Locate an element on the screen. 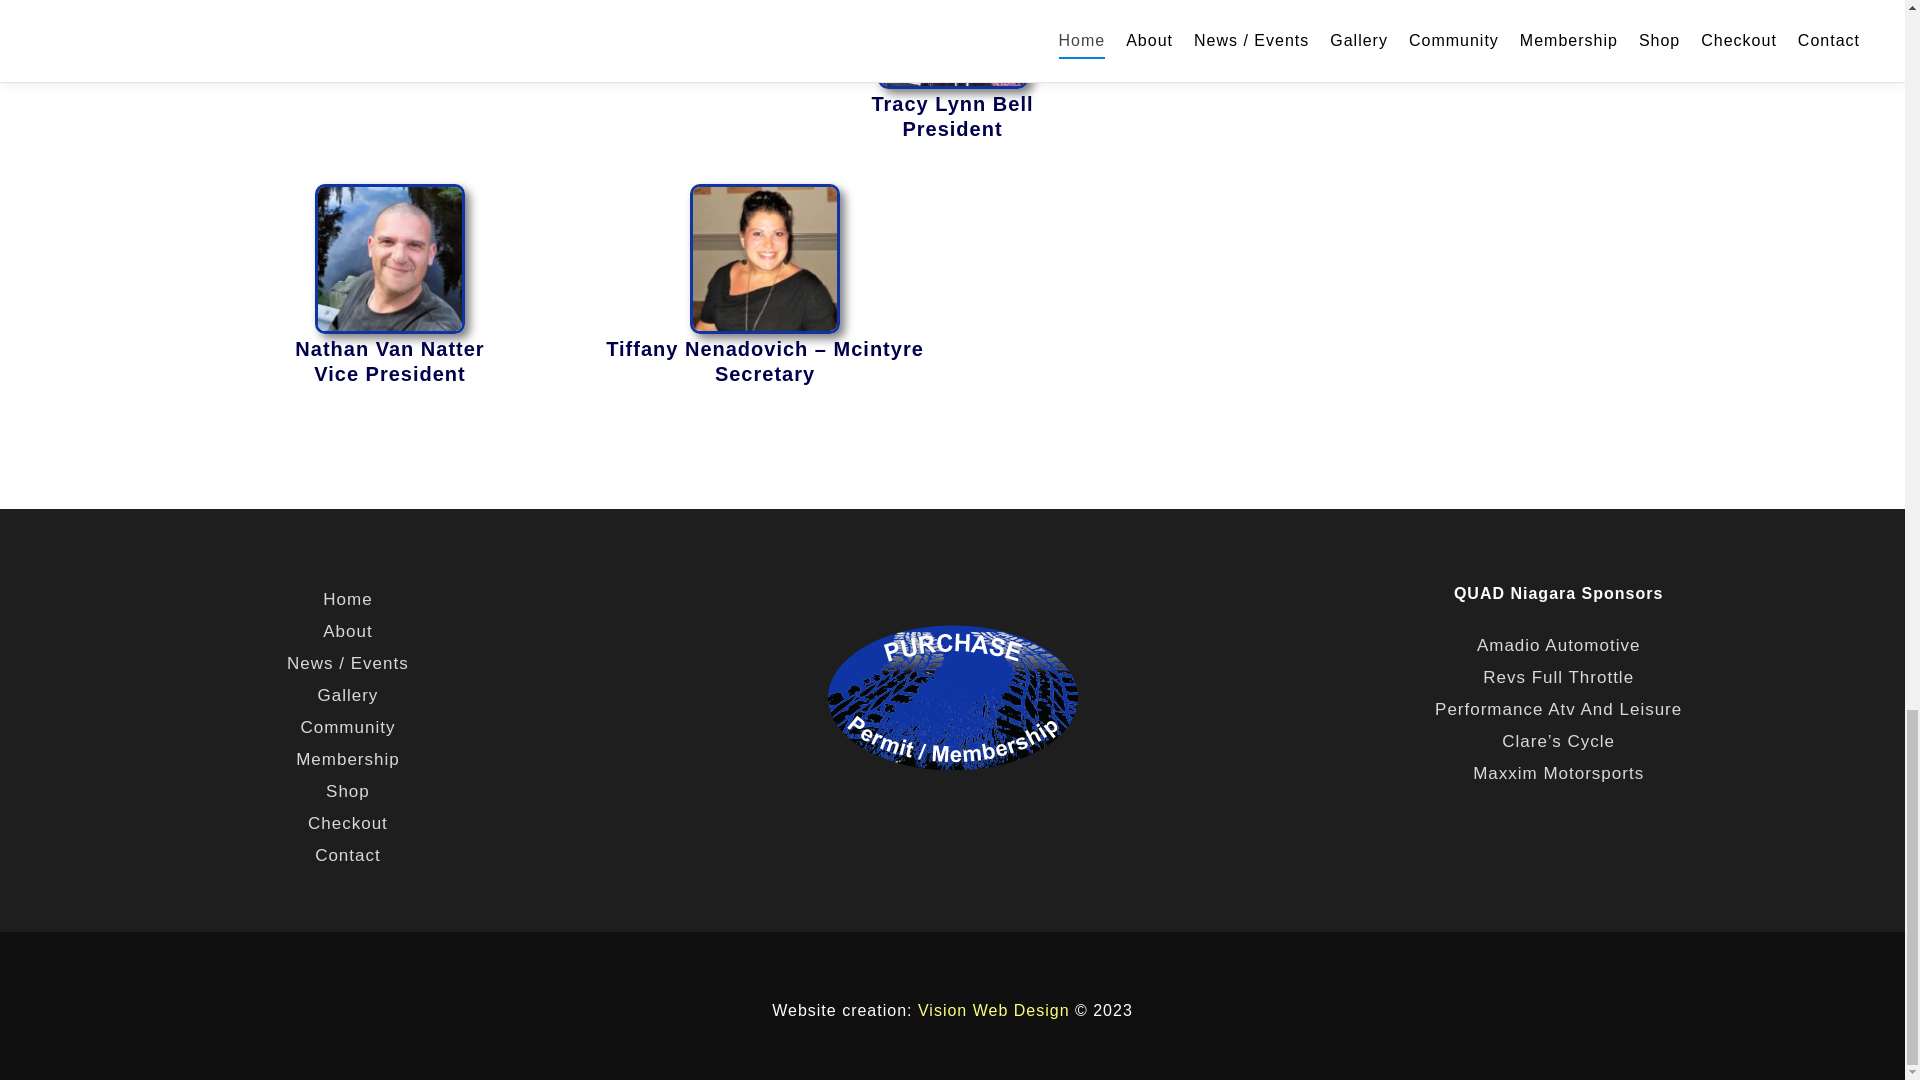  Revs Full Throttle is located at coordinates (1558, 677).